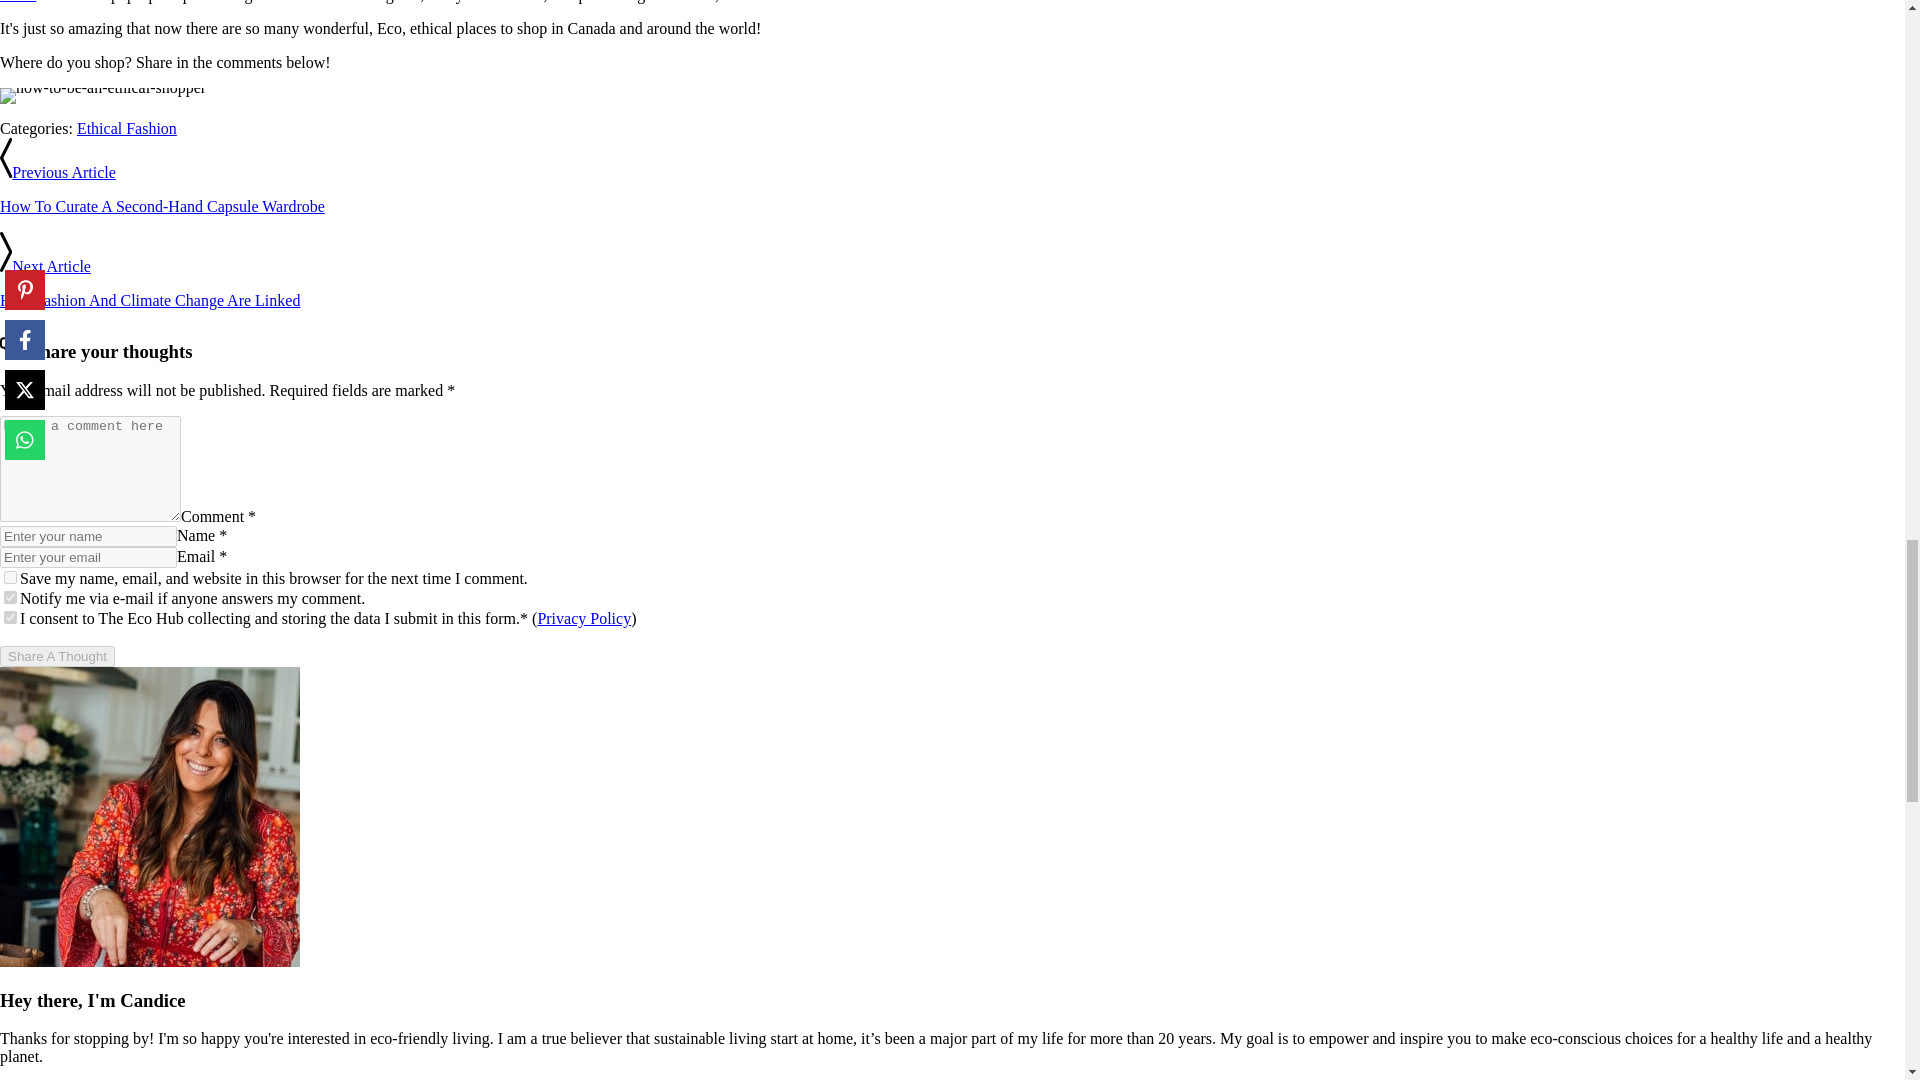 The image size is (1920, 1080). I want to click on yes, so click(10, 618).